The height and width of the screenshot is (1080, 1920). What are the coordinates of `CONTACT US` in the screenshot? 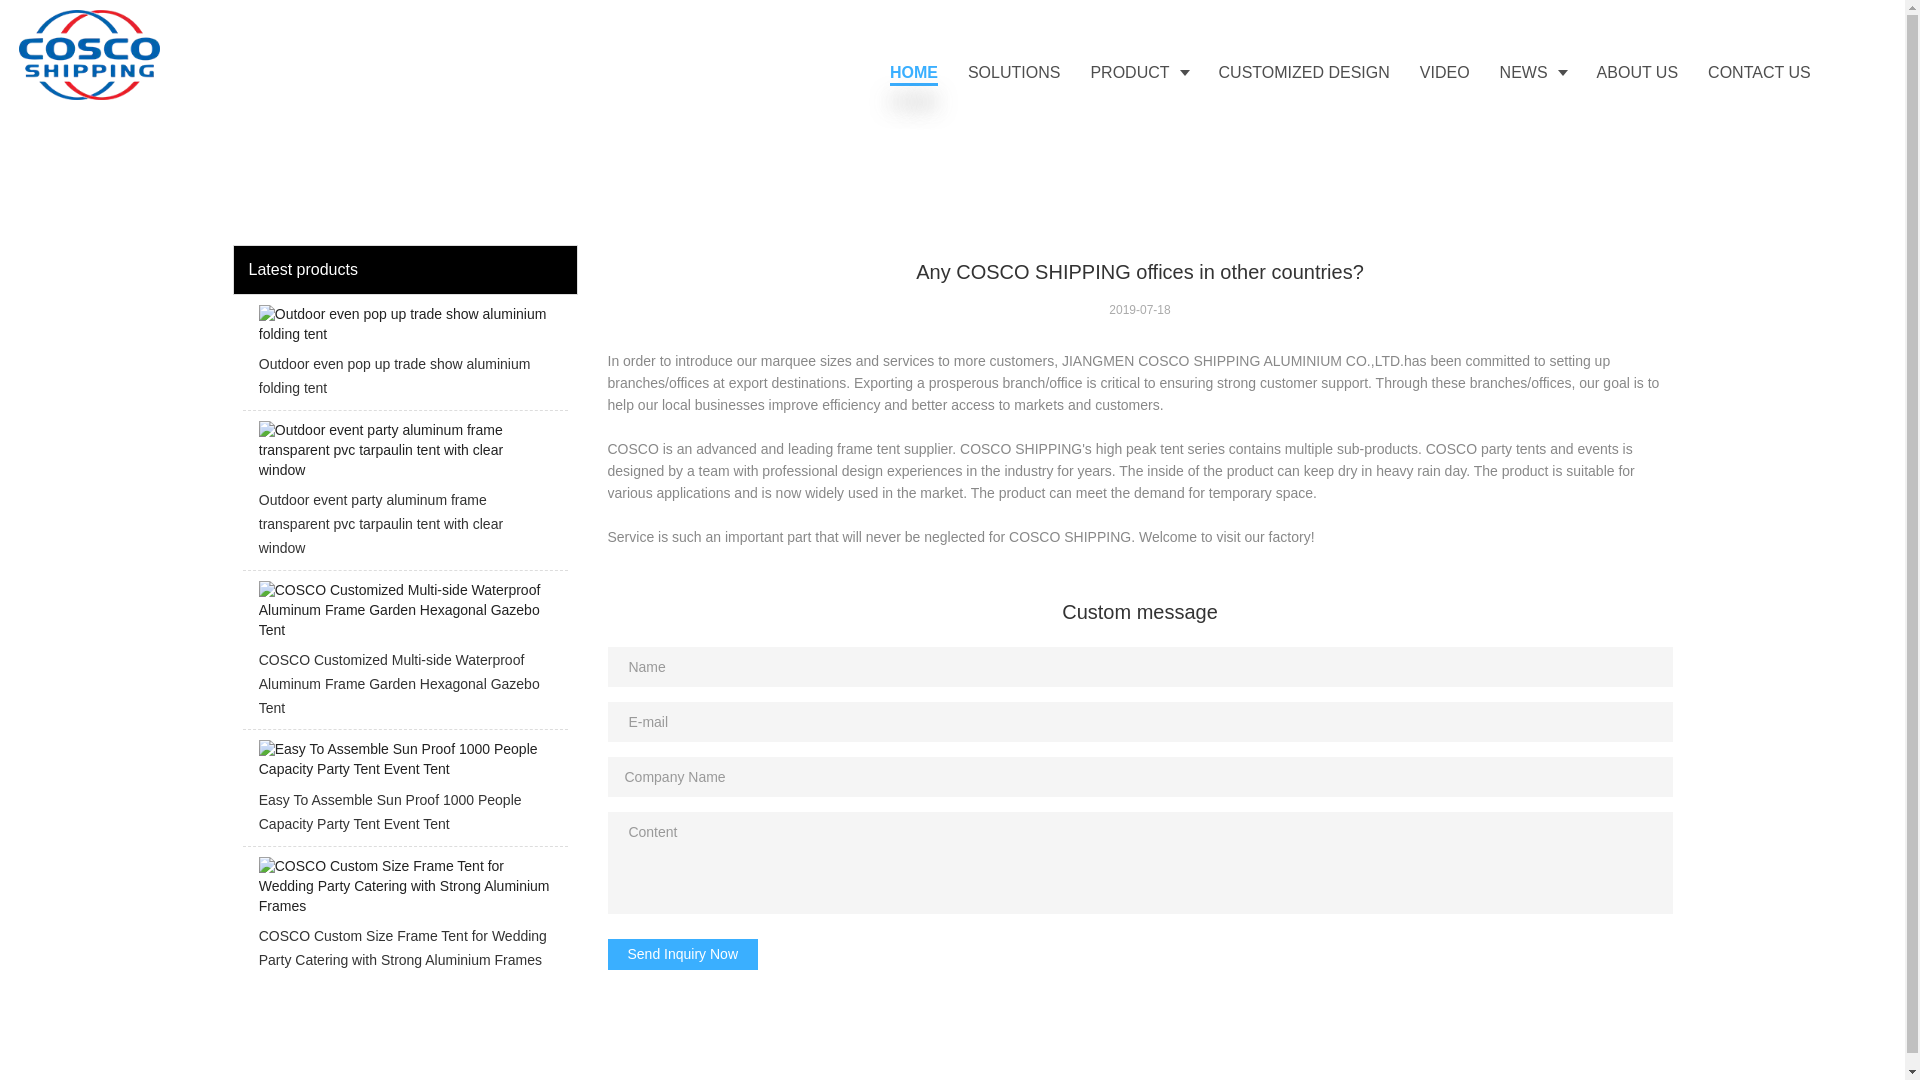 It's located at (1759, 72).